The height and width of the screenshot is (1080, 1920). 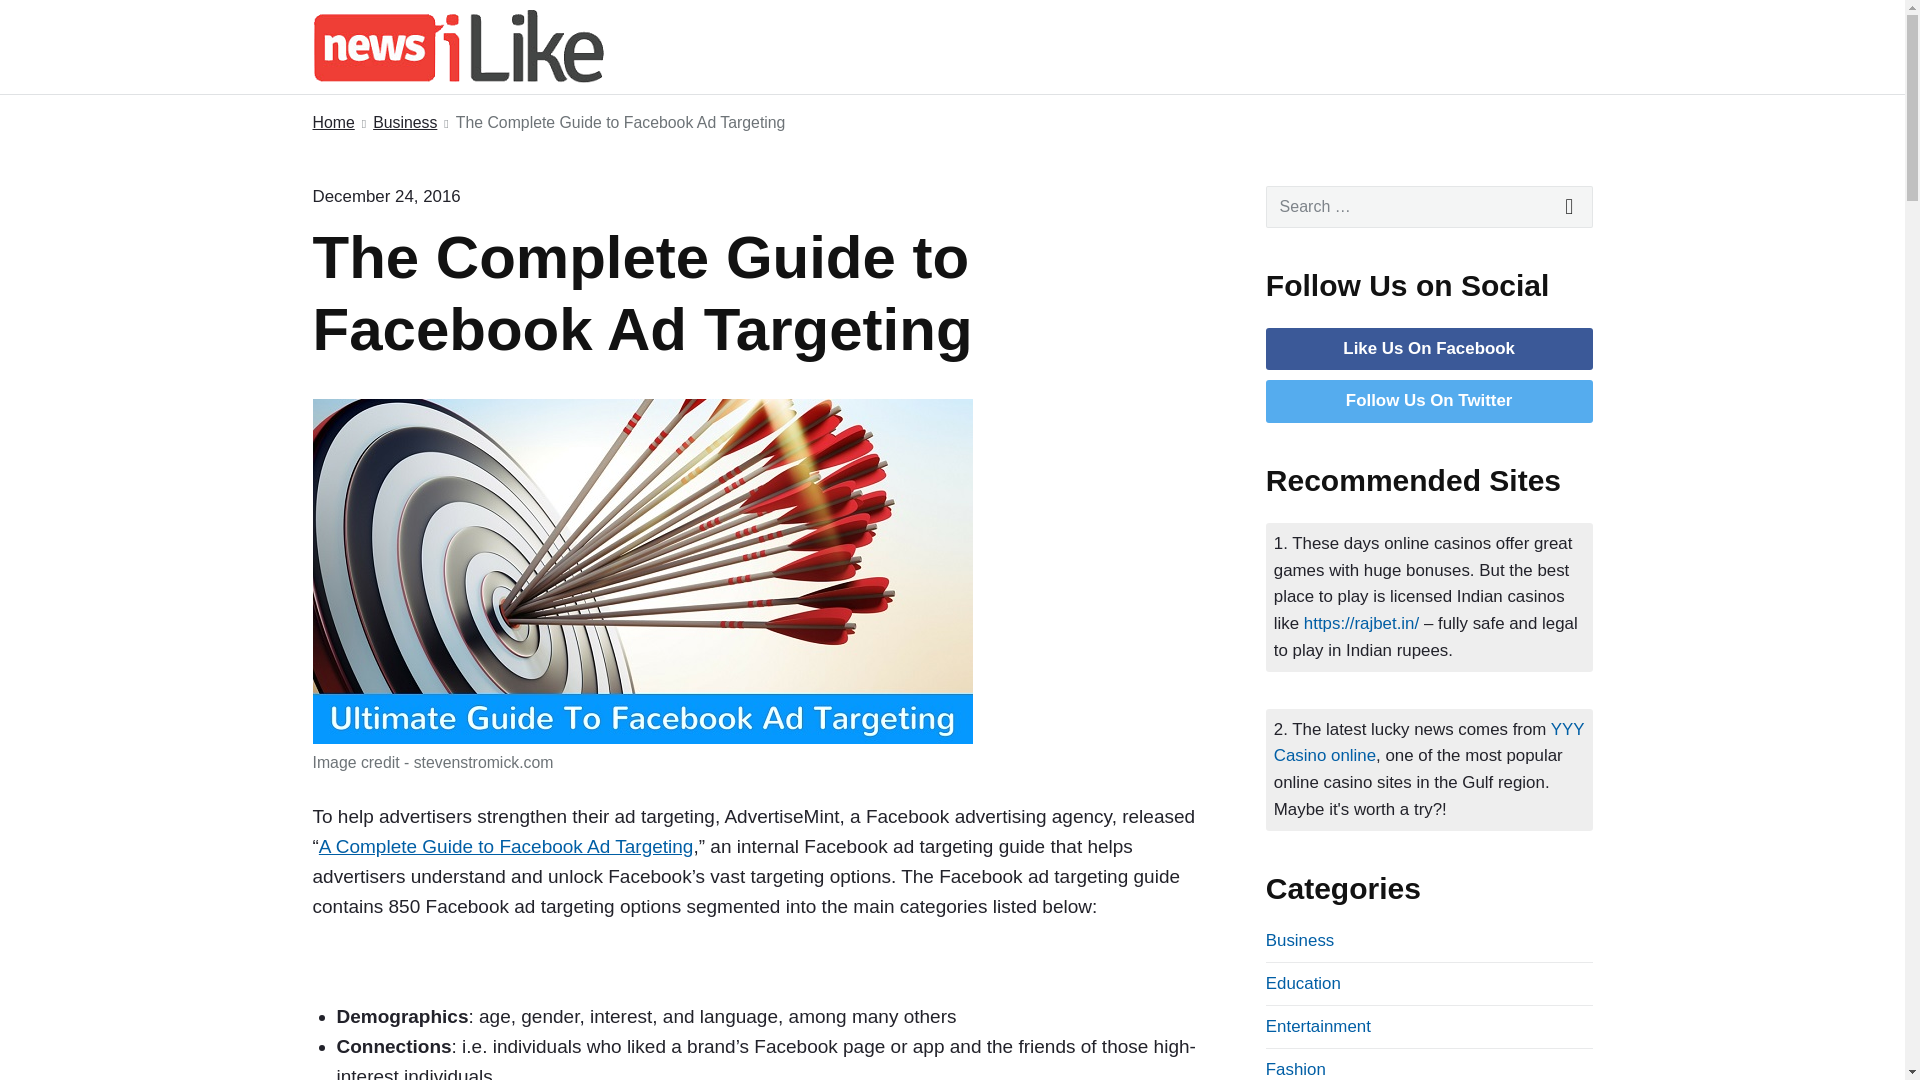 What do you see at coordinates (1429, 742) in the screenshot?
I see `YYY Casino online` at bounding box center [1429, 742].